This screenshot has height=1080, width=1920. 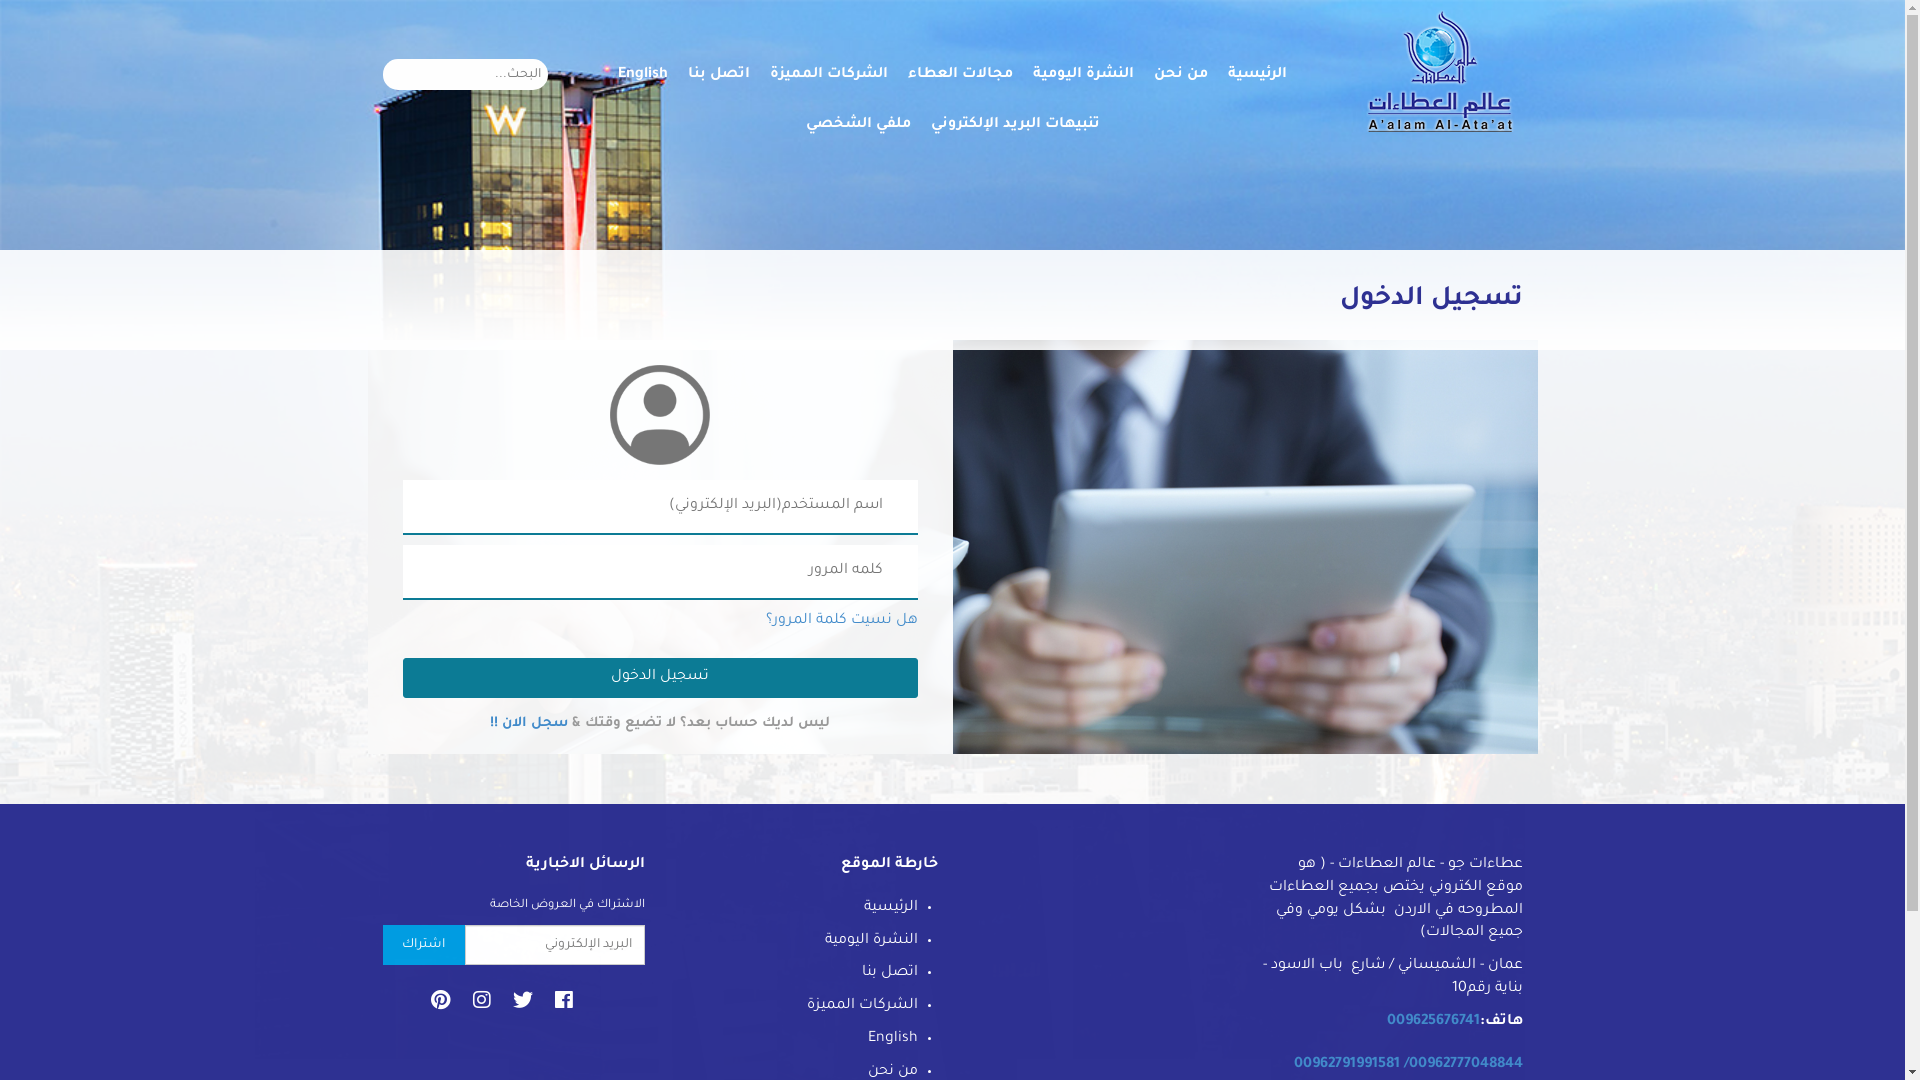 I want to click on English, so click(x=893, y=1039).